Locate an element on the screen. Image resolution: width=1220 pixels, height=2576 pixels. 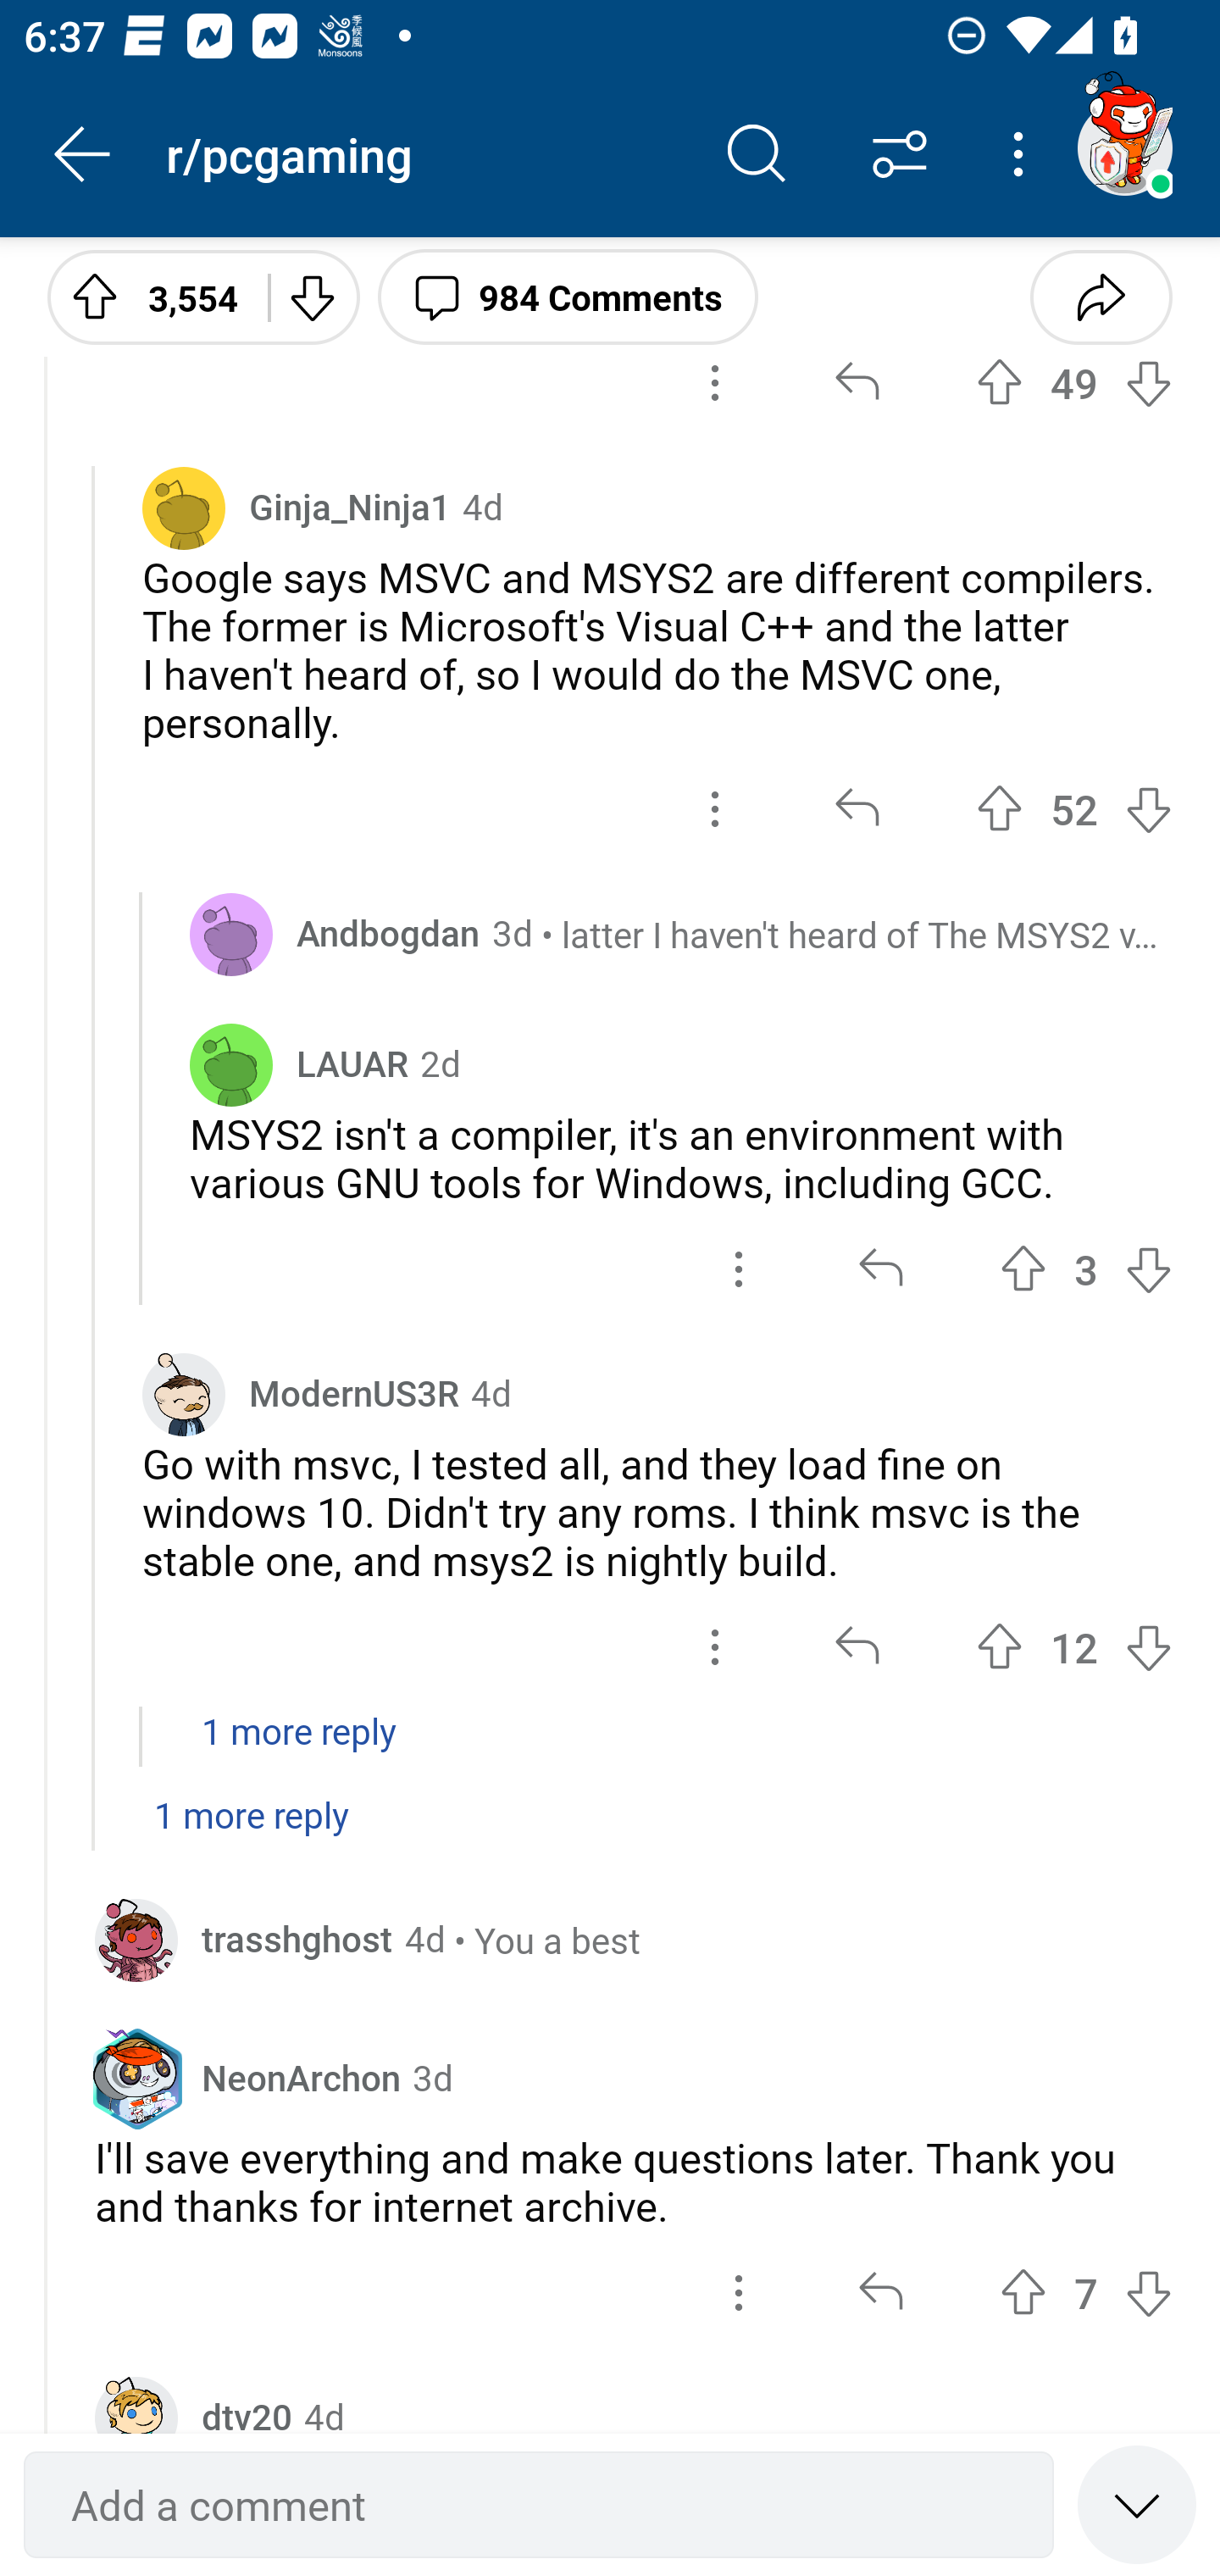
Custom avatar is located at coordinates (136, 1939).